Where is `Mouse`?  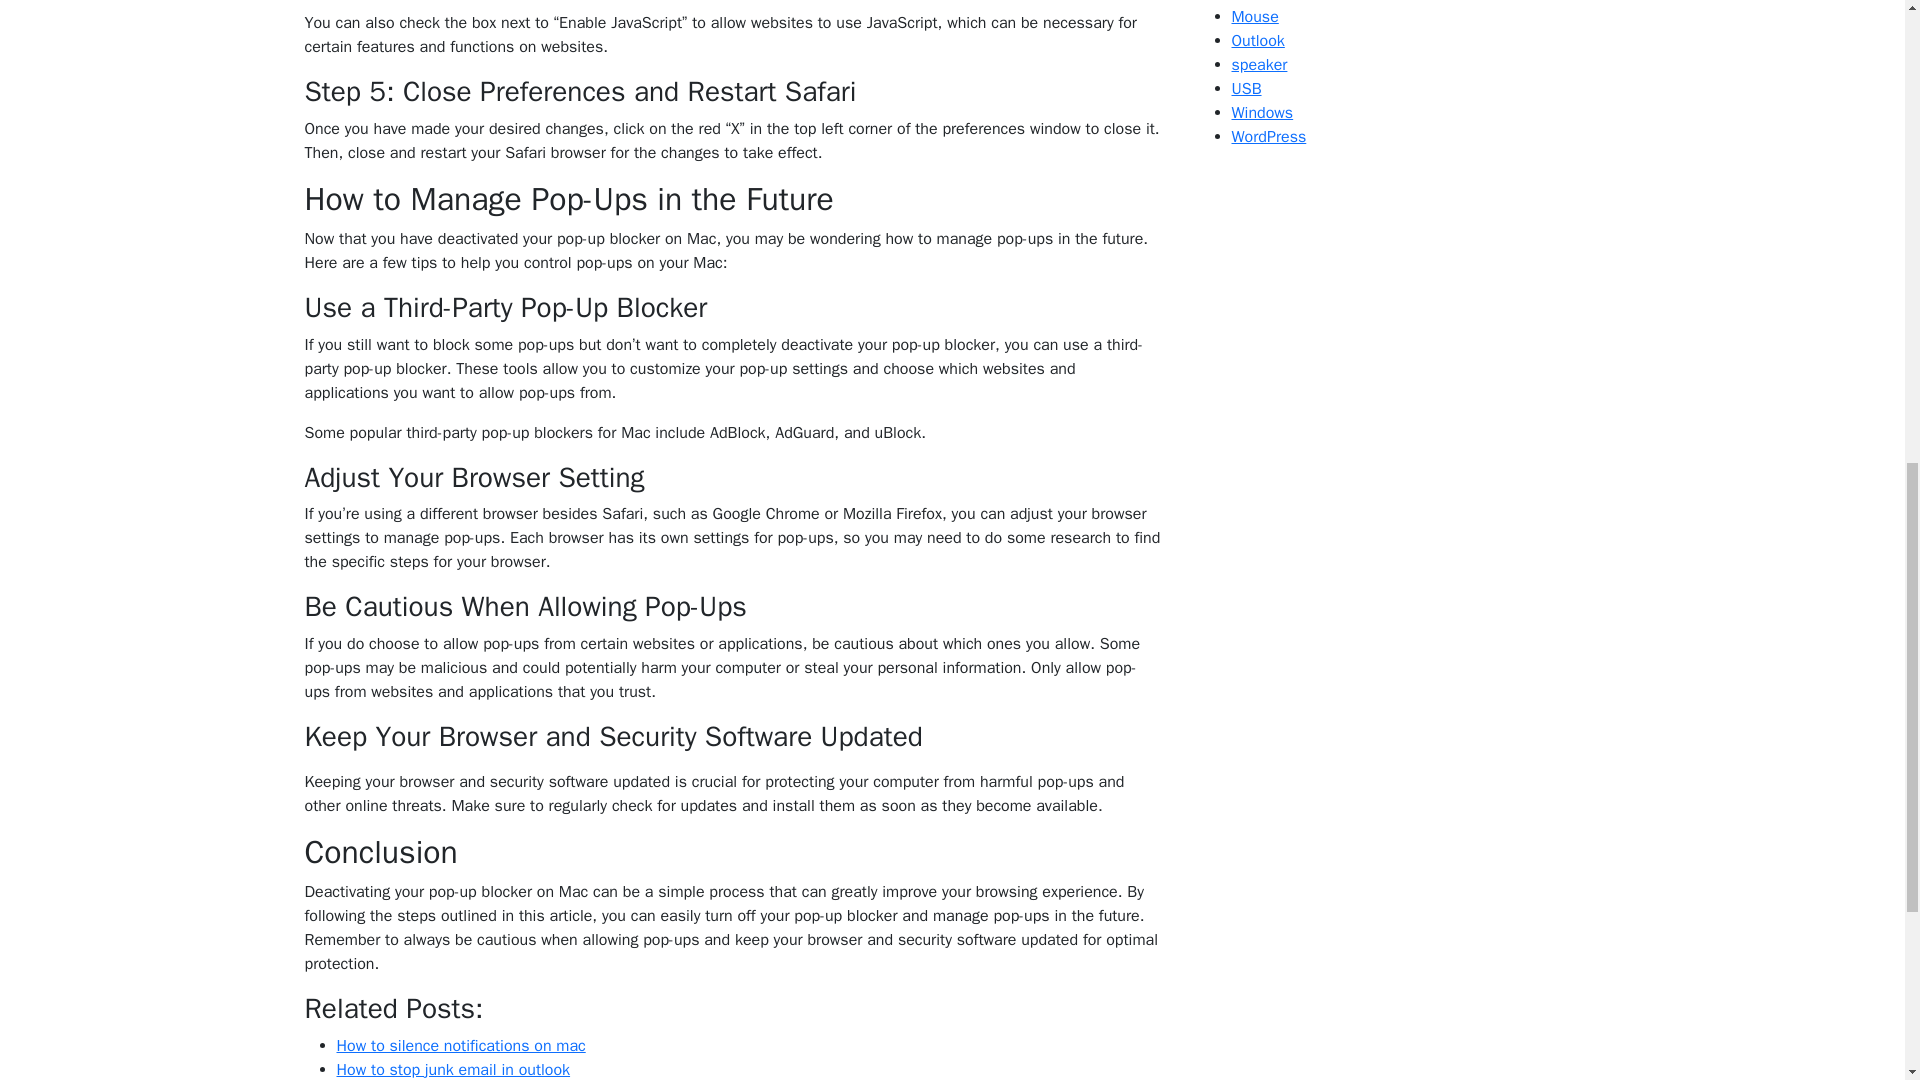
Mouse is located at coordinates (1255, 16).